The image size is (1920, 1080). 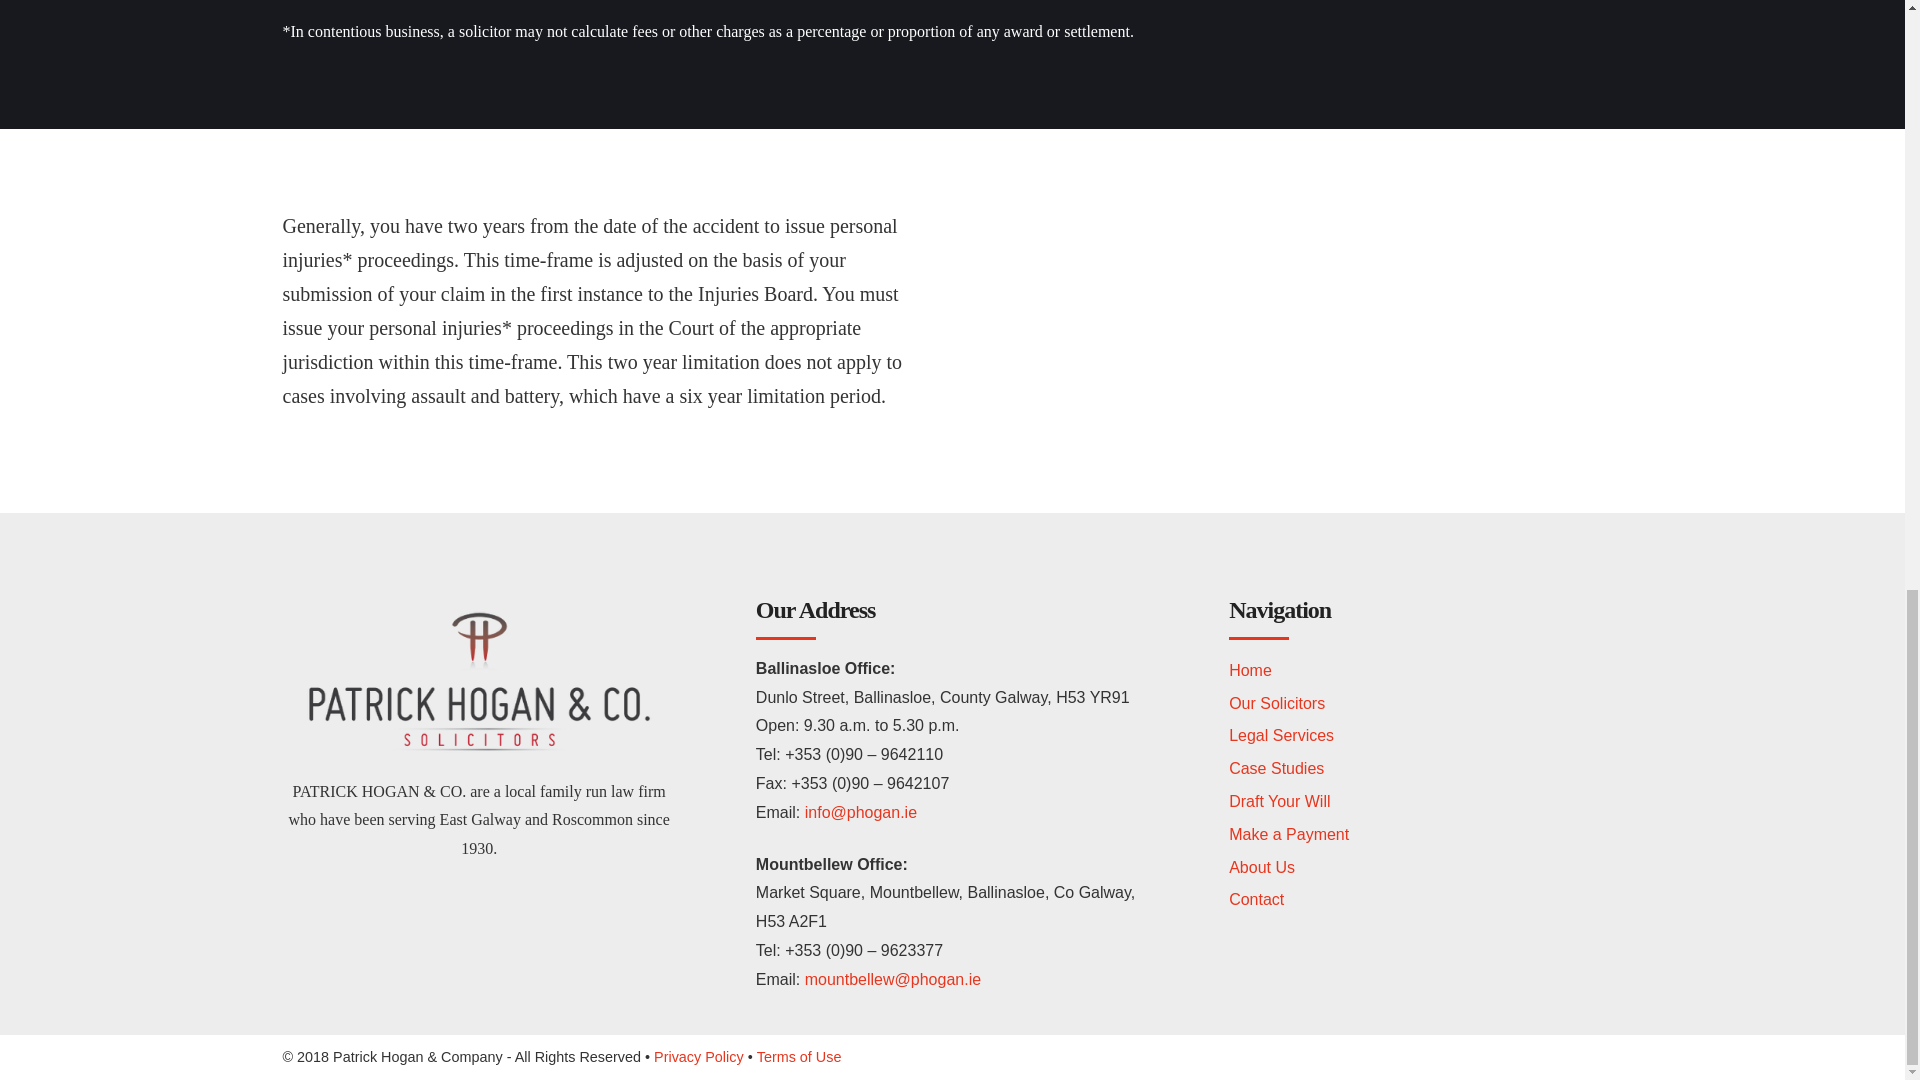 What do you see at coordinates (1256, 900) in the screenshot?
I see `Contact` at bounding box center [1256, 900].